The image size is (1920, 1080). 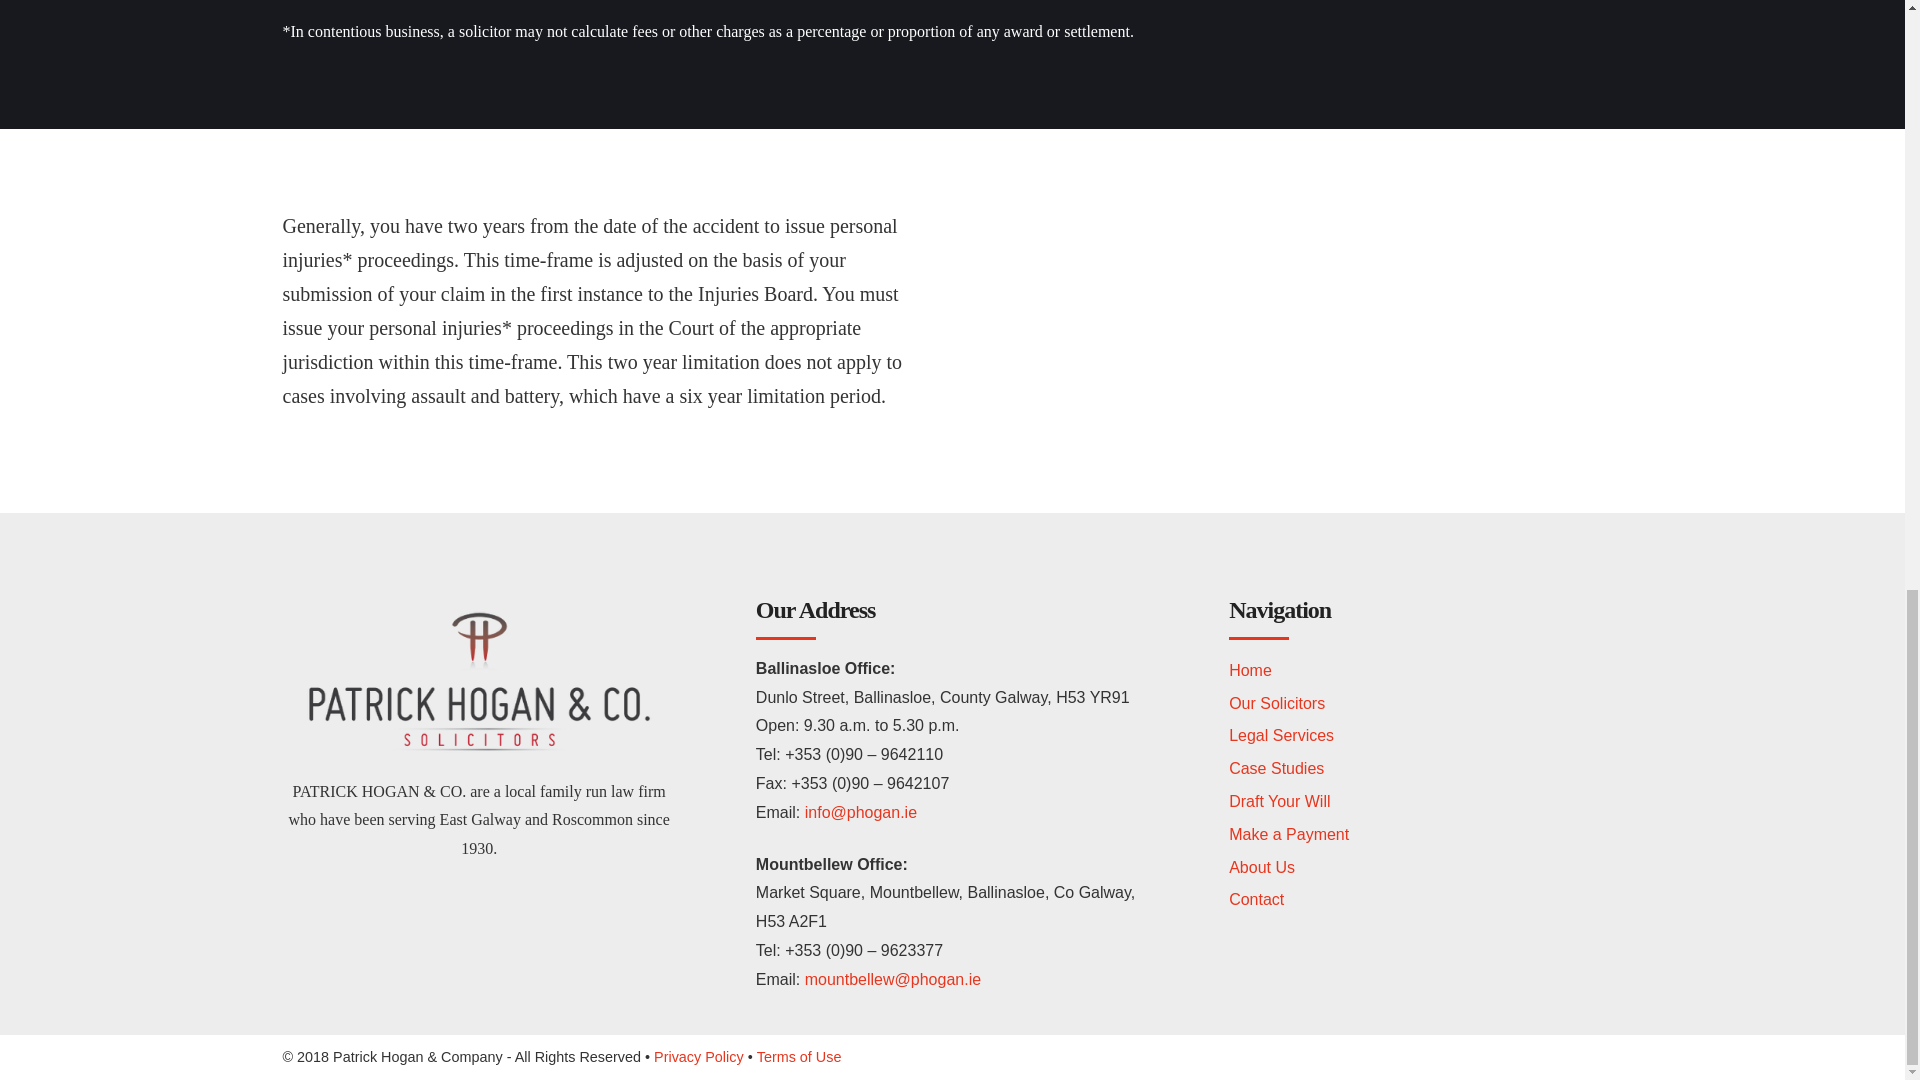 What do you see at coordinates (1256, 900) in the screenshot?
I see `Contact` at bounding box center [1256, 900].